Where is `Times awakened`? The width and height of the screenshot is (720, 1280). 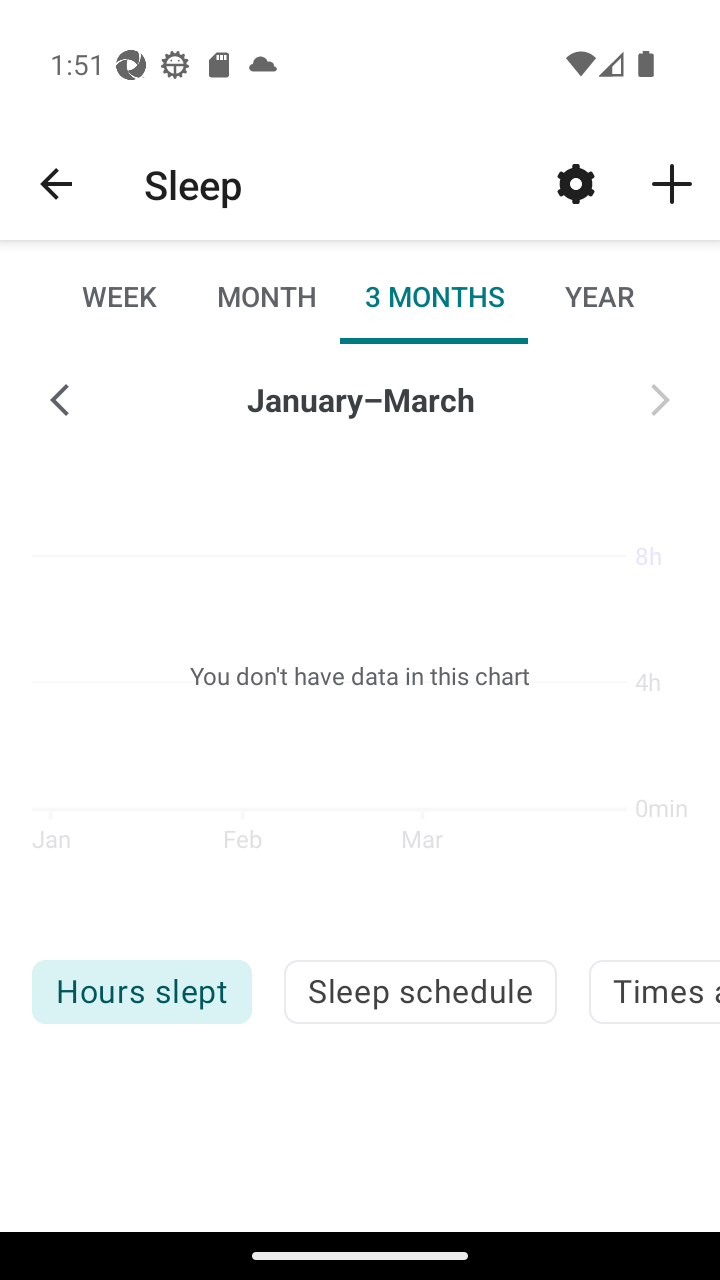
Times awakened is located at coordinates (654, 992).